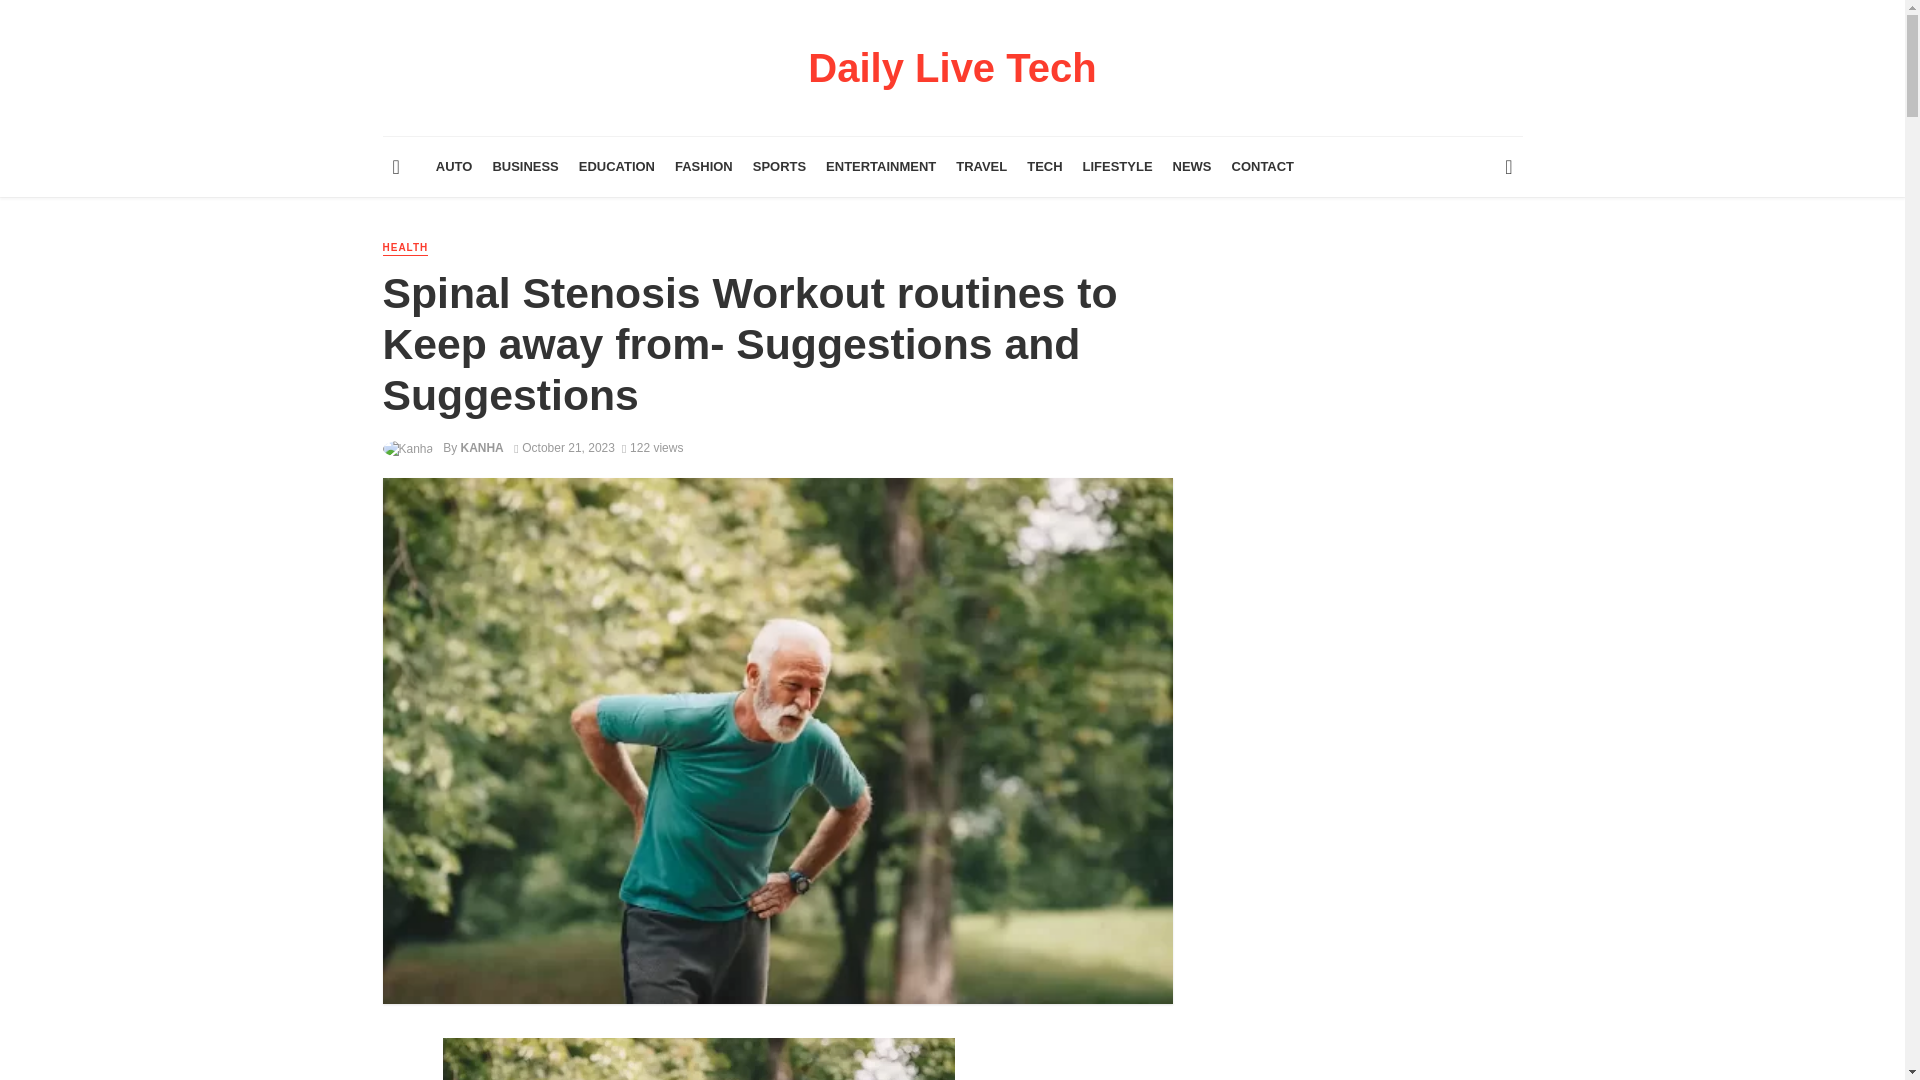  I want to click on NEWS, so click(1192, 166).